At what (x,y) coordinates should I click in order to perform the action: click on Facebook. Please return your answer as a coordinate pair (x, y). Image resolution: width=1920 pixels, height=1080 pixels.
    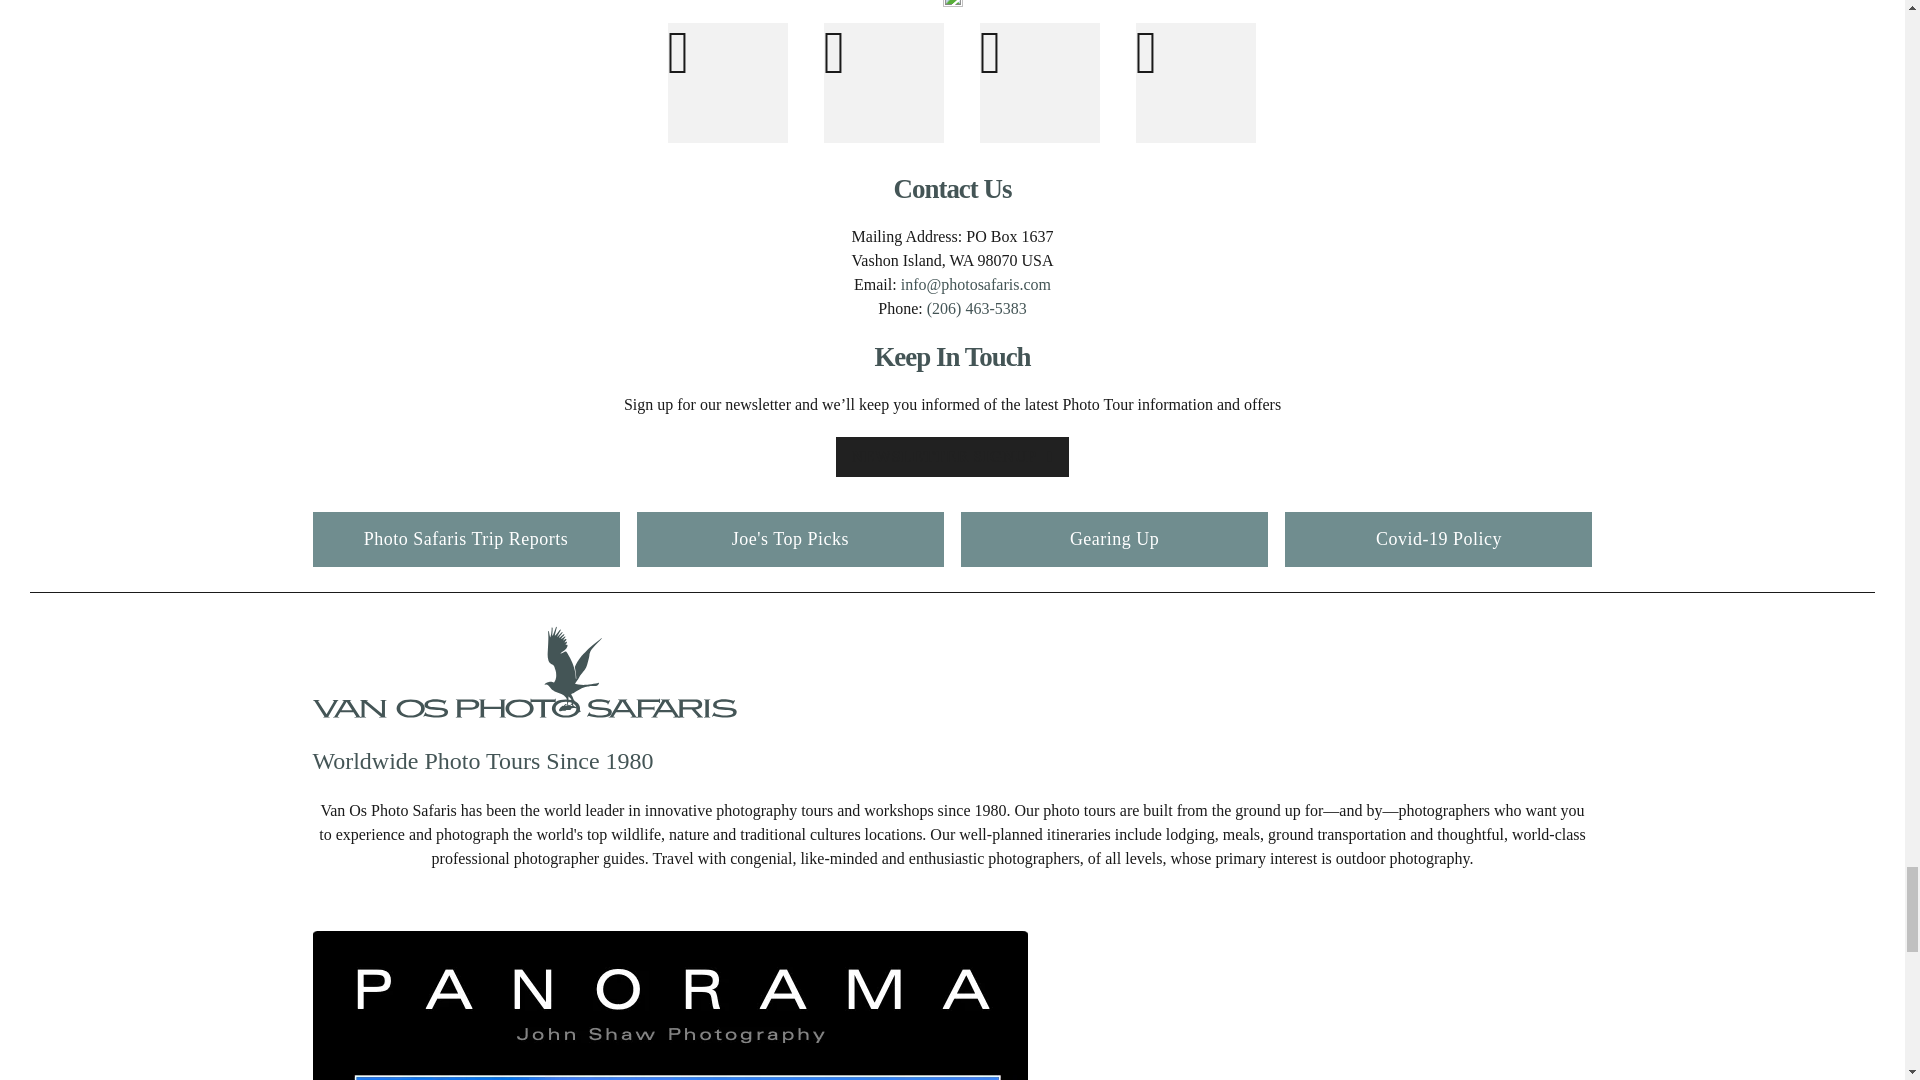
    Looking at the image, I should click on (728, 82).